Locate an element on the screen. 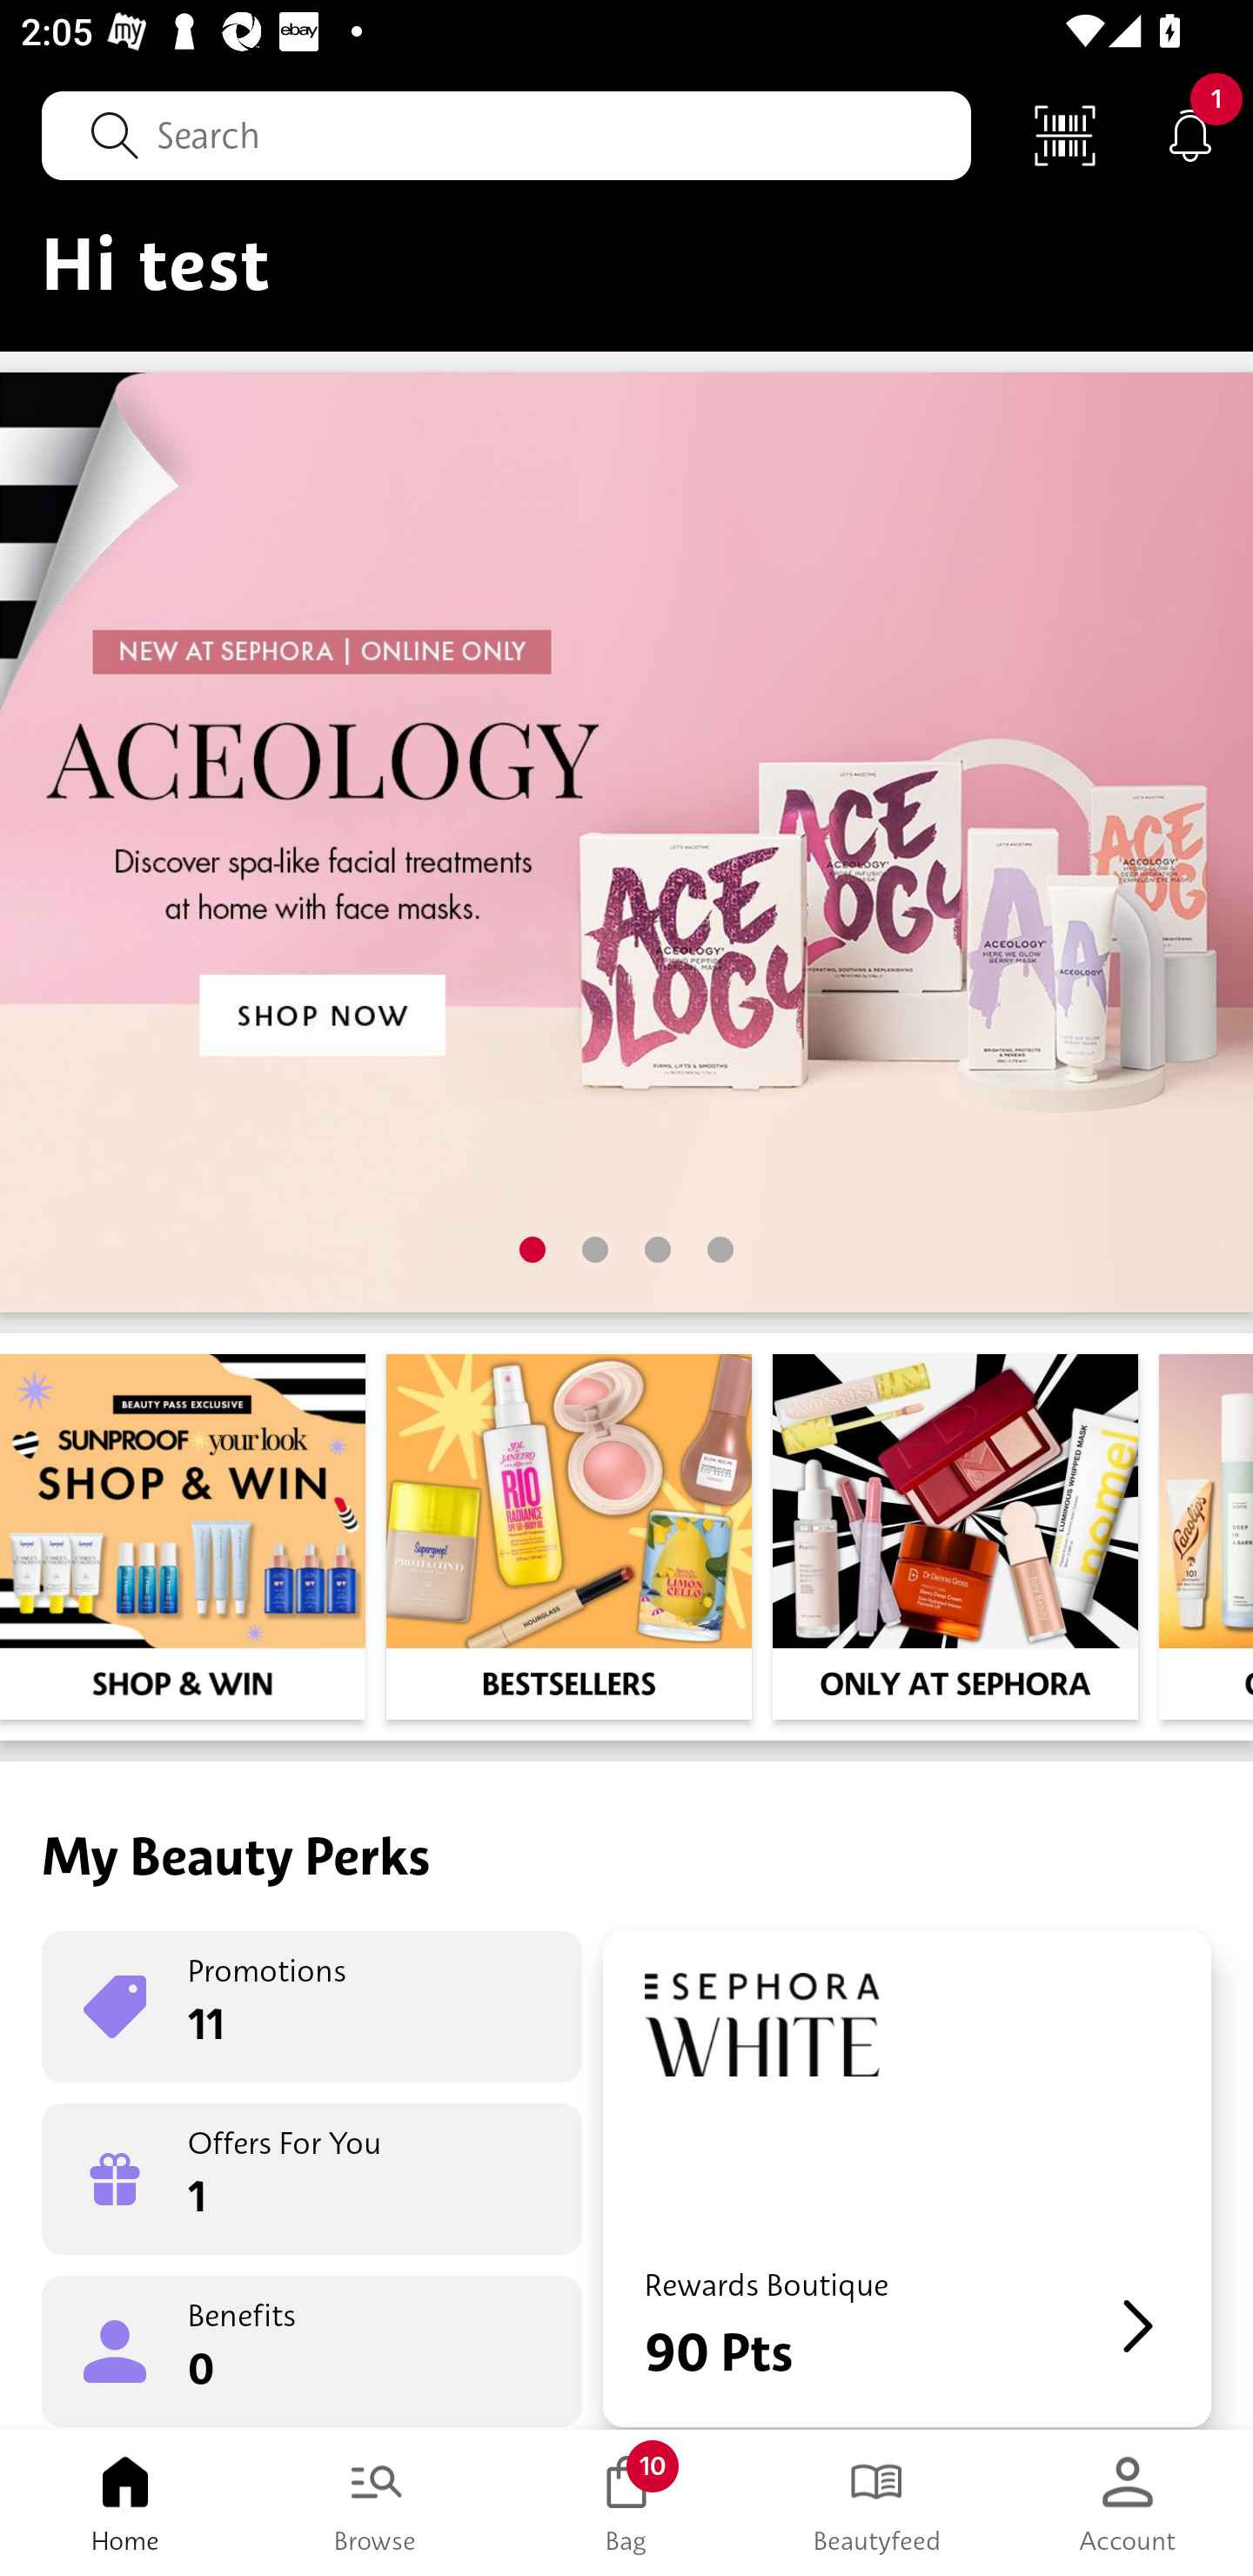 The image size is (1253, 2576). Bag 10 Bag is located at coordinates (626, 2503).